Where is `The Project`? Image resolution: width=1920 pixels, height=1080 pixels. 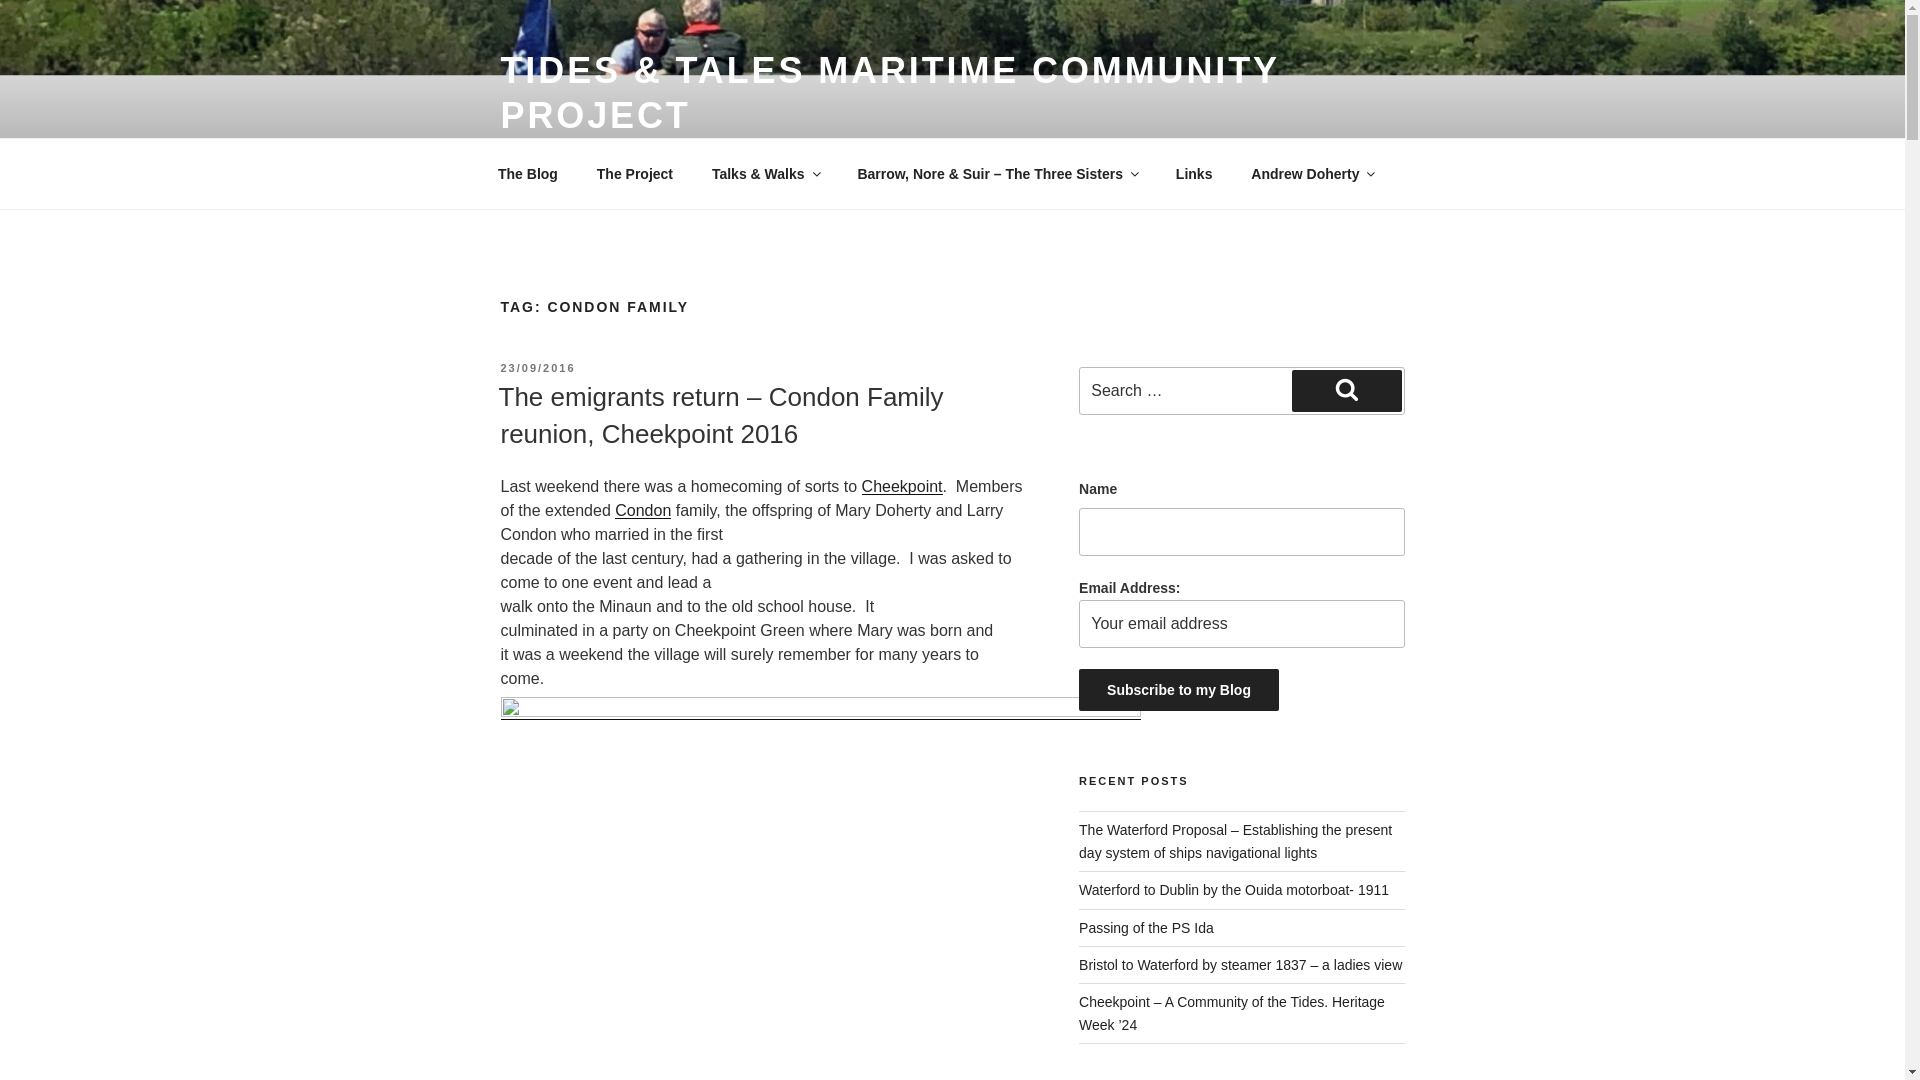
The Project is located at coordinates (634, 174).